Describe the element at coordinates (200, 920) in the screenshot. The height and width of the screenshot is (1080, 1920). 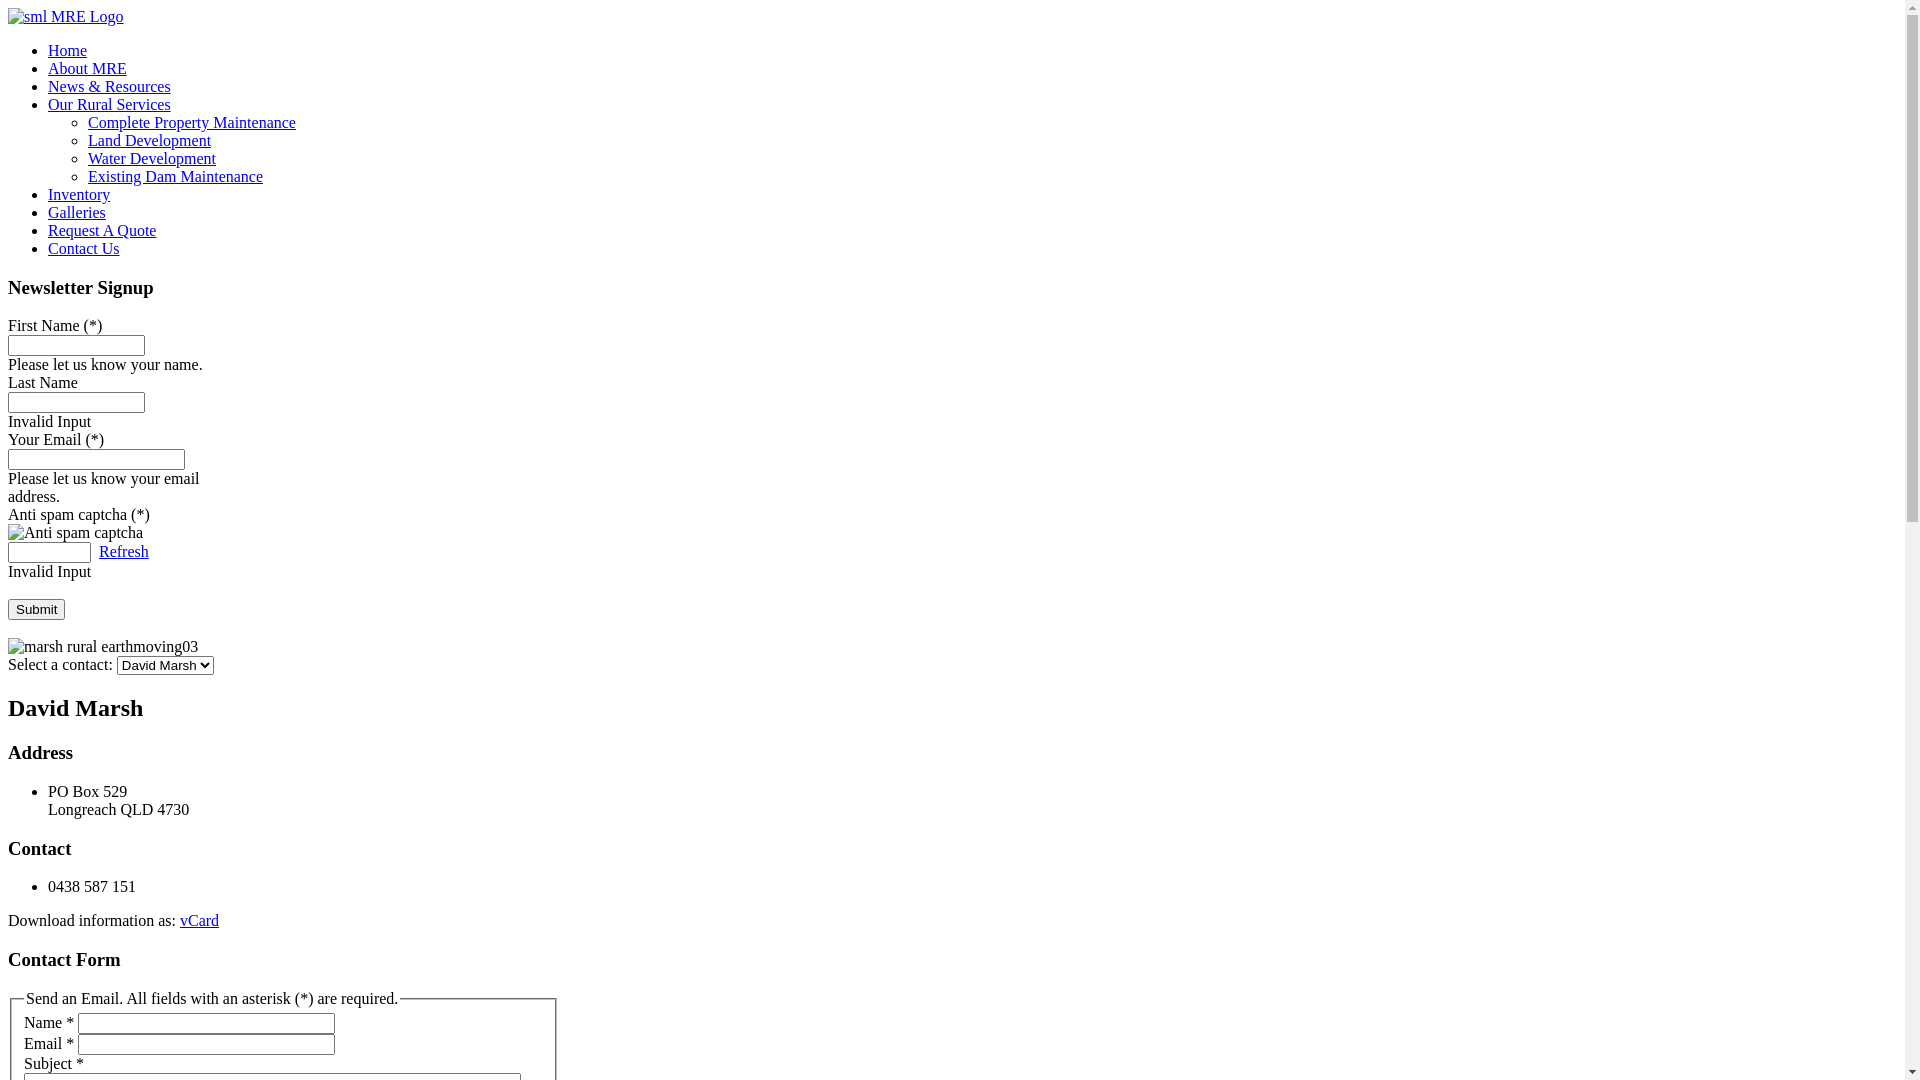
I see `vCard` at that location.